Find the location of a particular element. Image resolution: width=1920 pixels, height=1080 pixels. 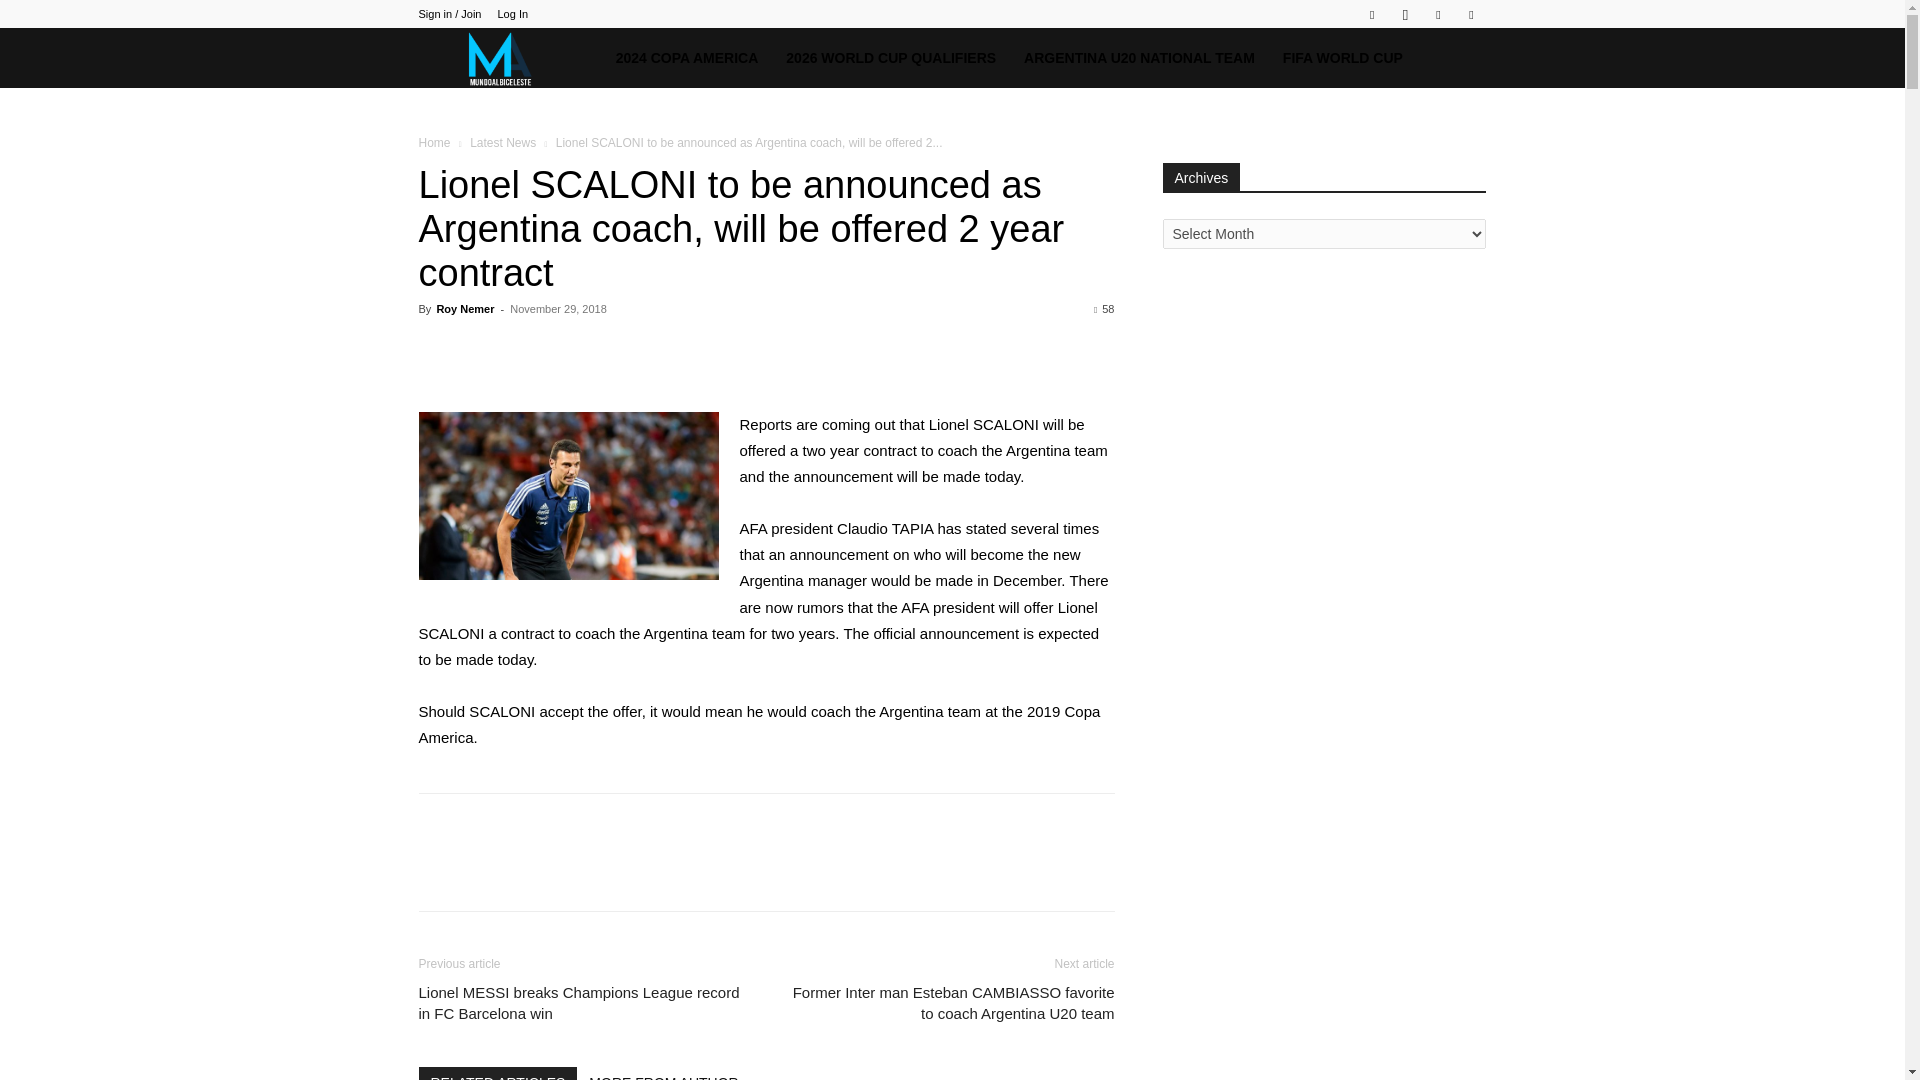

58 is located at coordinates (1104, 309).